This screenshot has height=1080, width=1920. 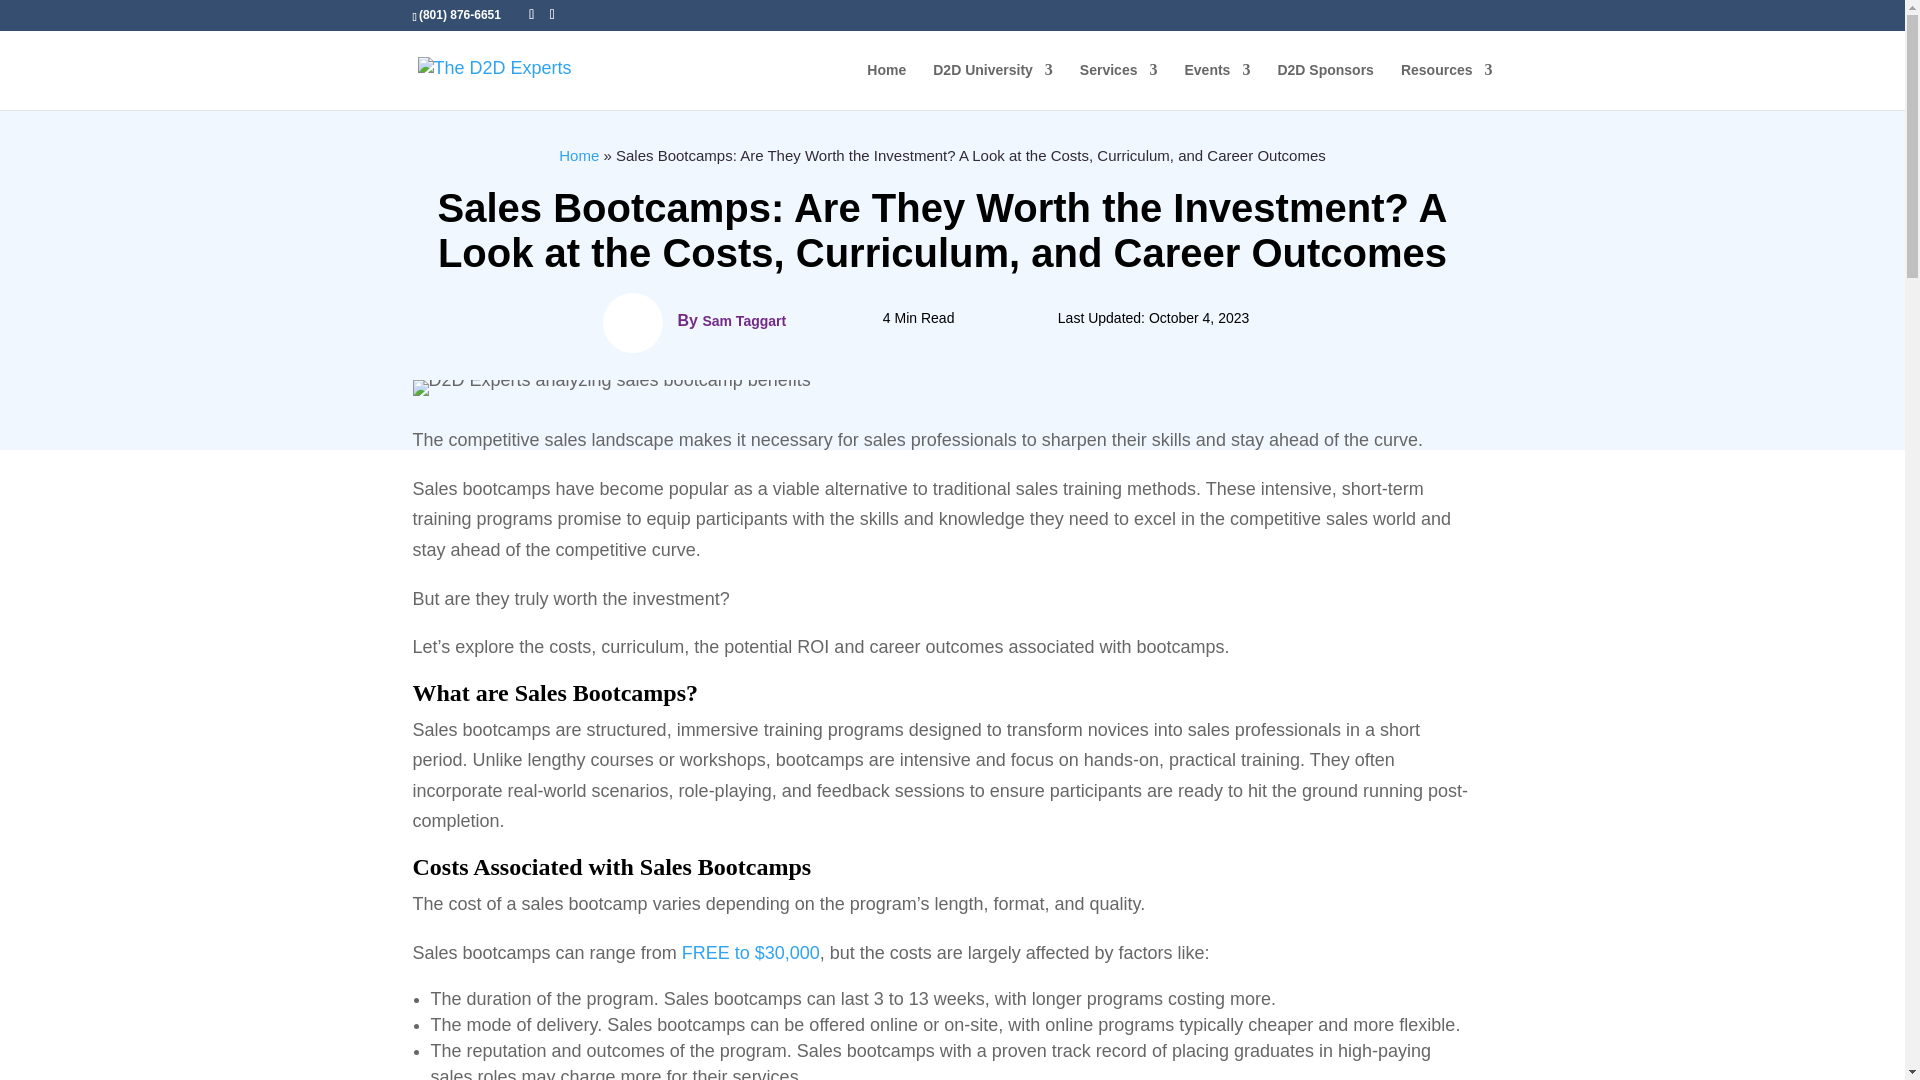 What do you see at coordinates (1447, 86) in the screenshot?
I see `Resources` at bounding box center [1447, 86].